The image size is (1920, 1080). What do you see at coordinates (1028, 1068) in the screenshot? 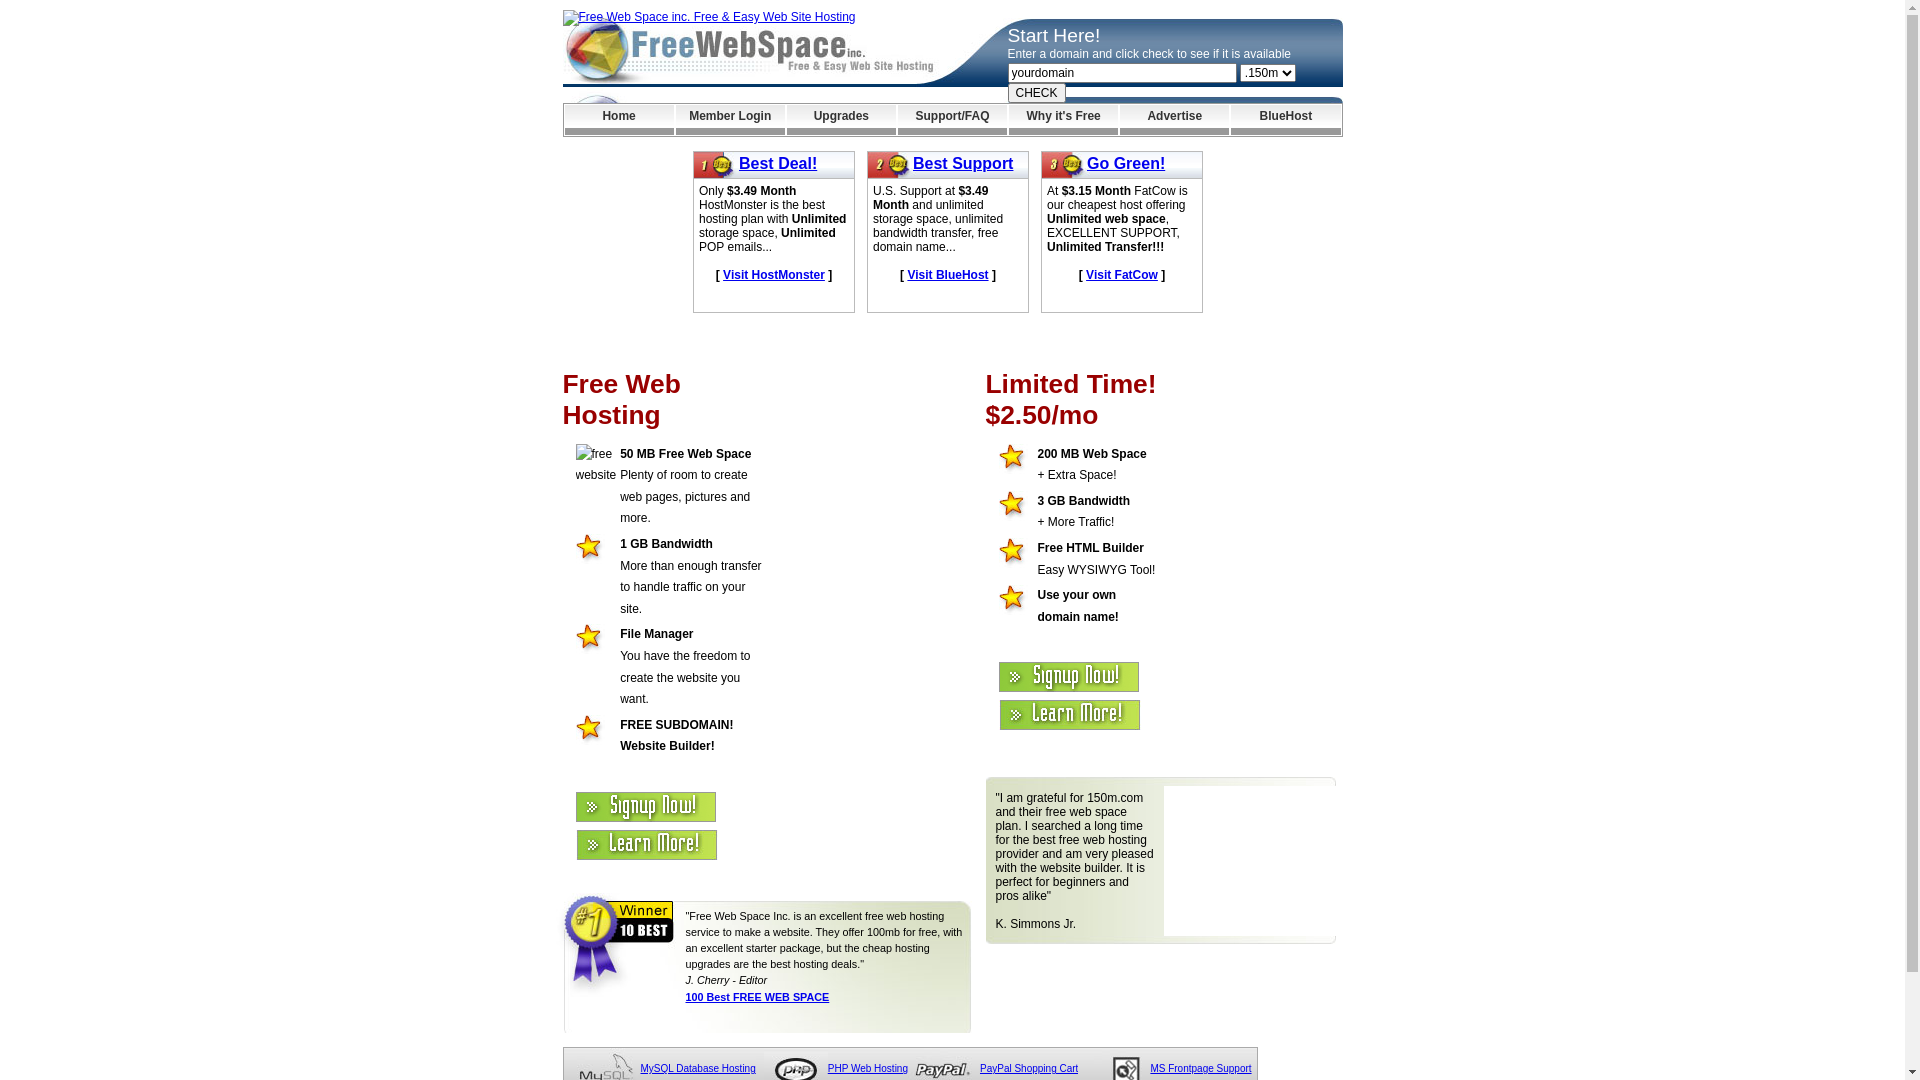
I see `PayPal Shopping Cart` at bounding box center [1028, 1068].